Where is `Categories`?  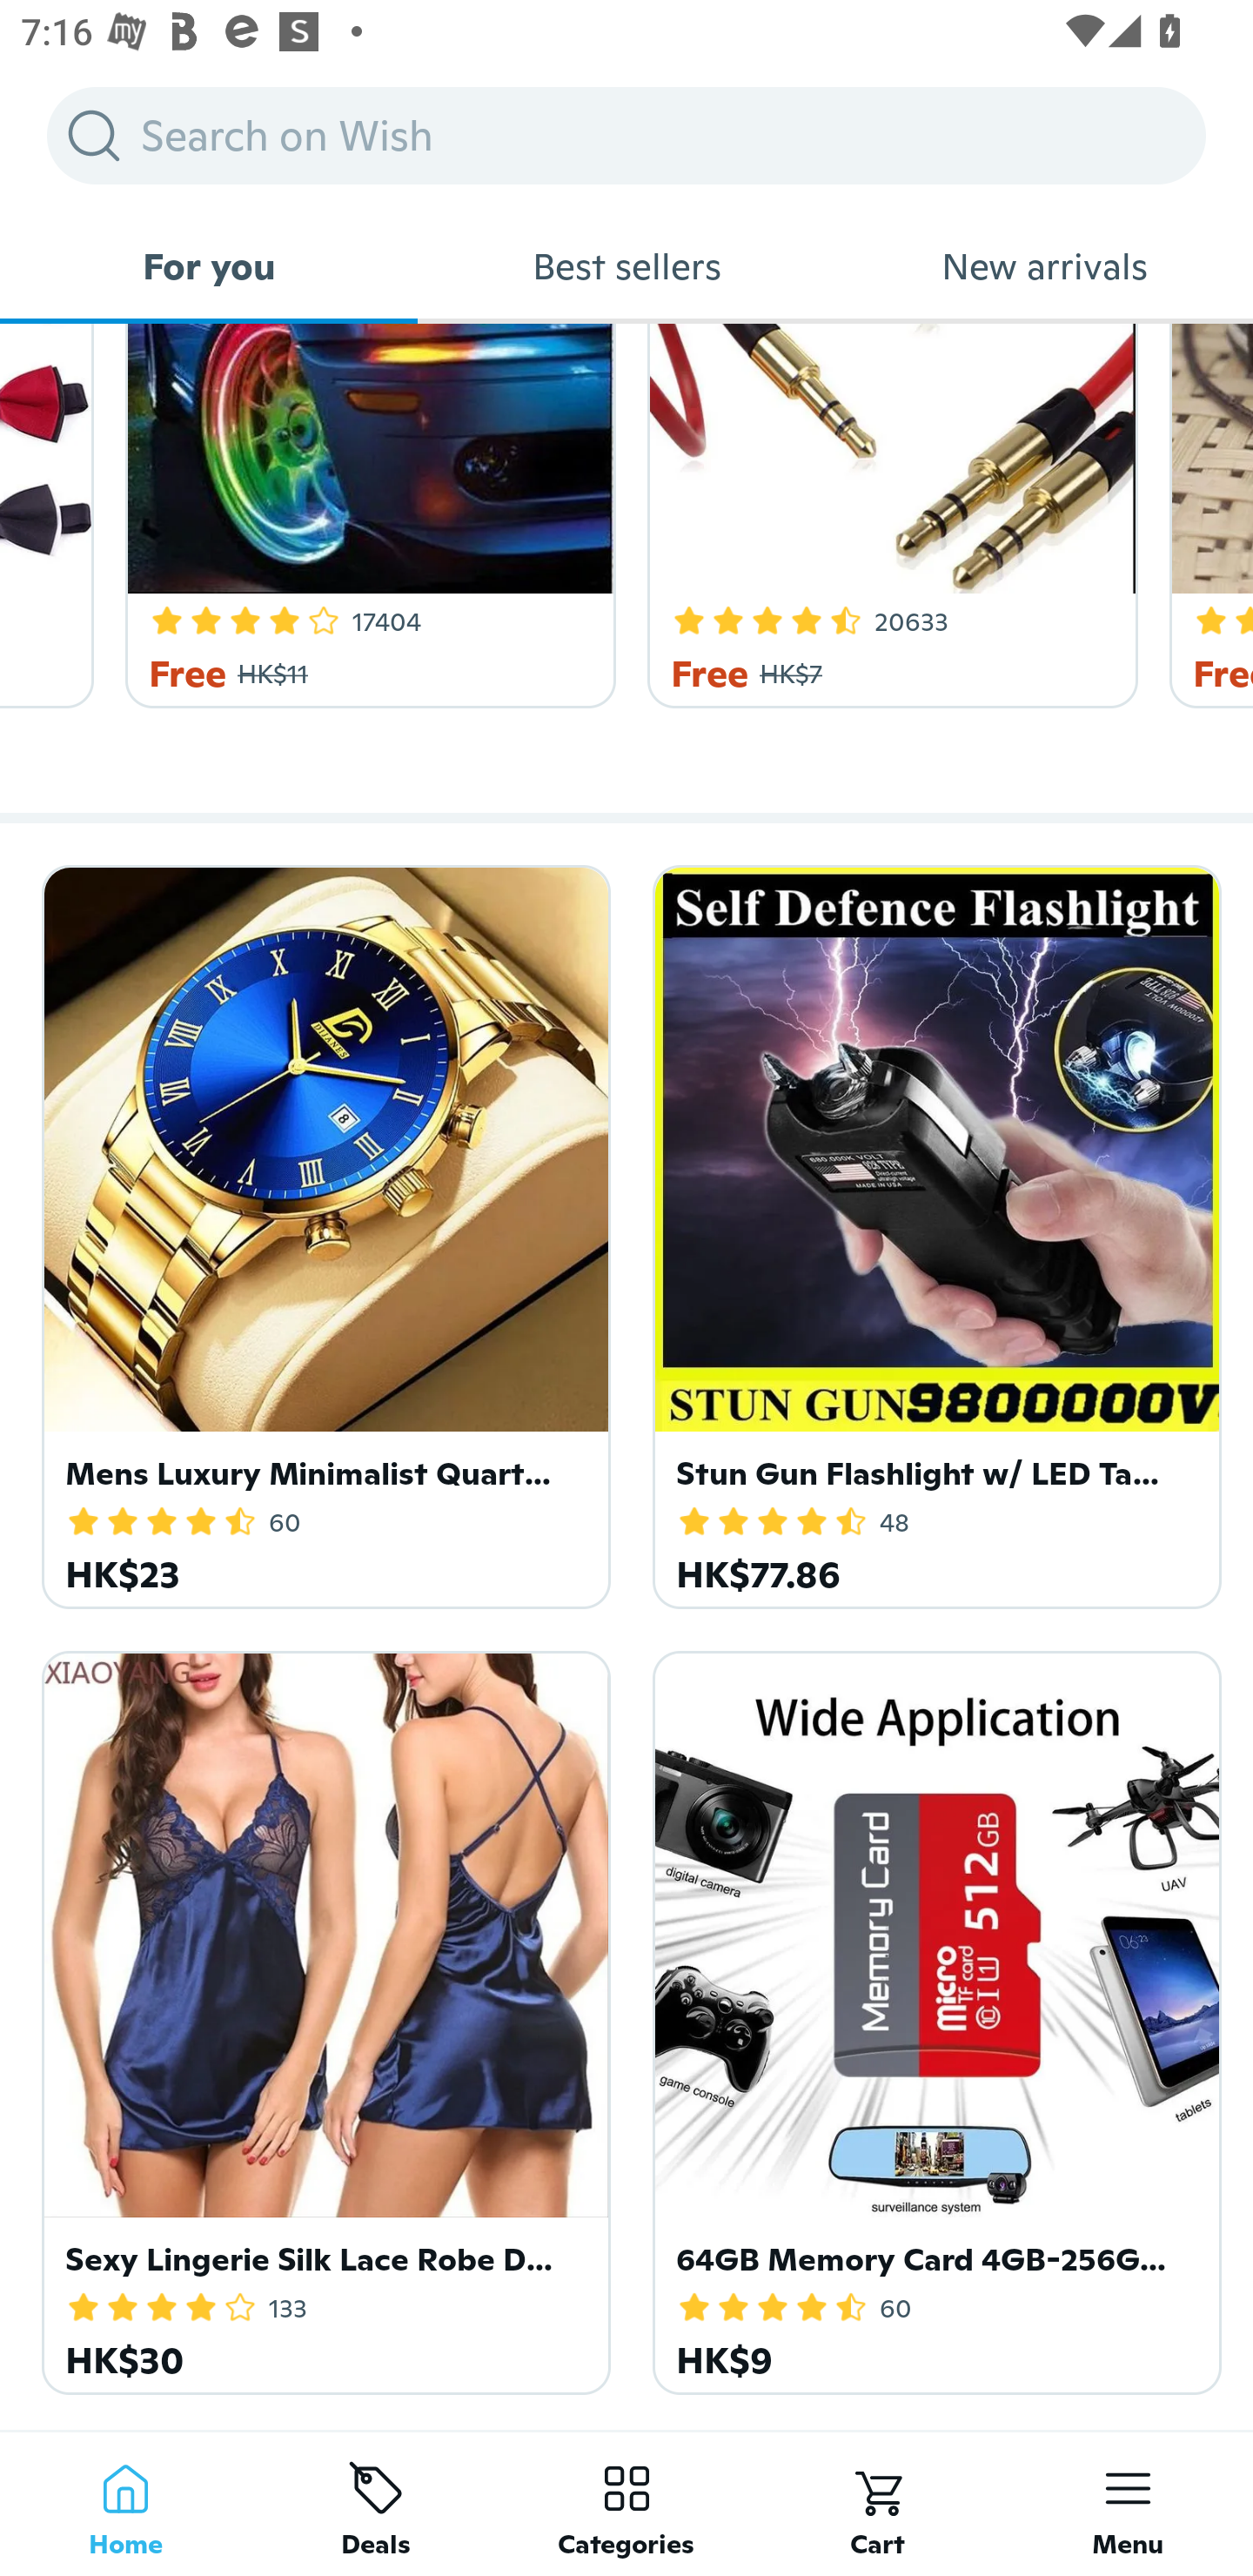
Categories is located at coordinates (626, 2503).